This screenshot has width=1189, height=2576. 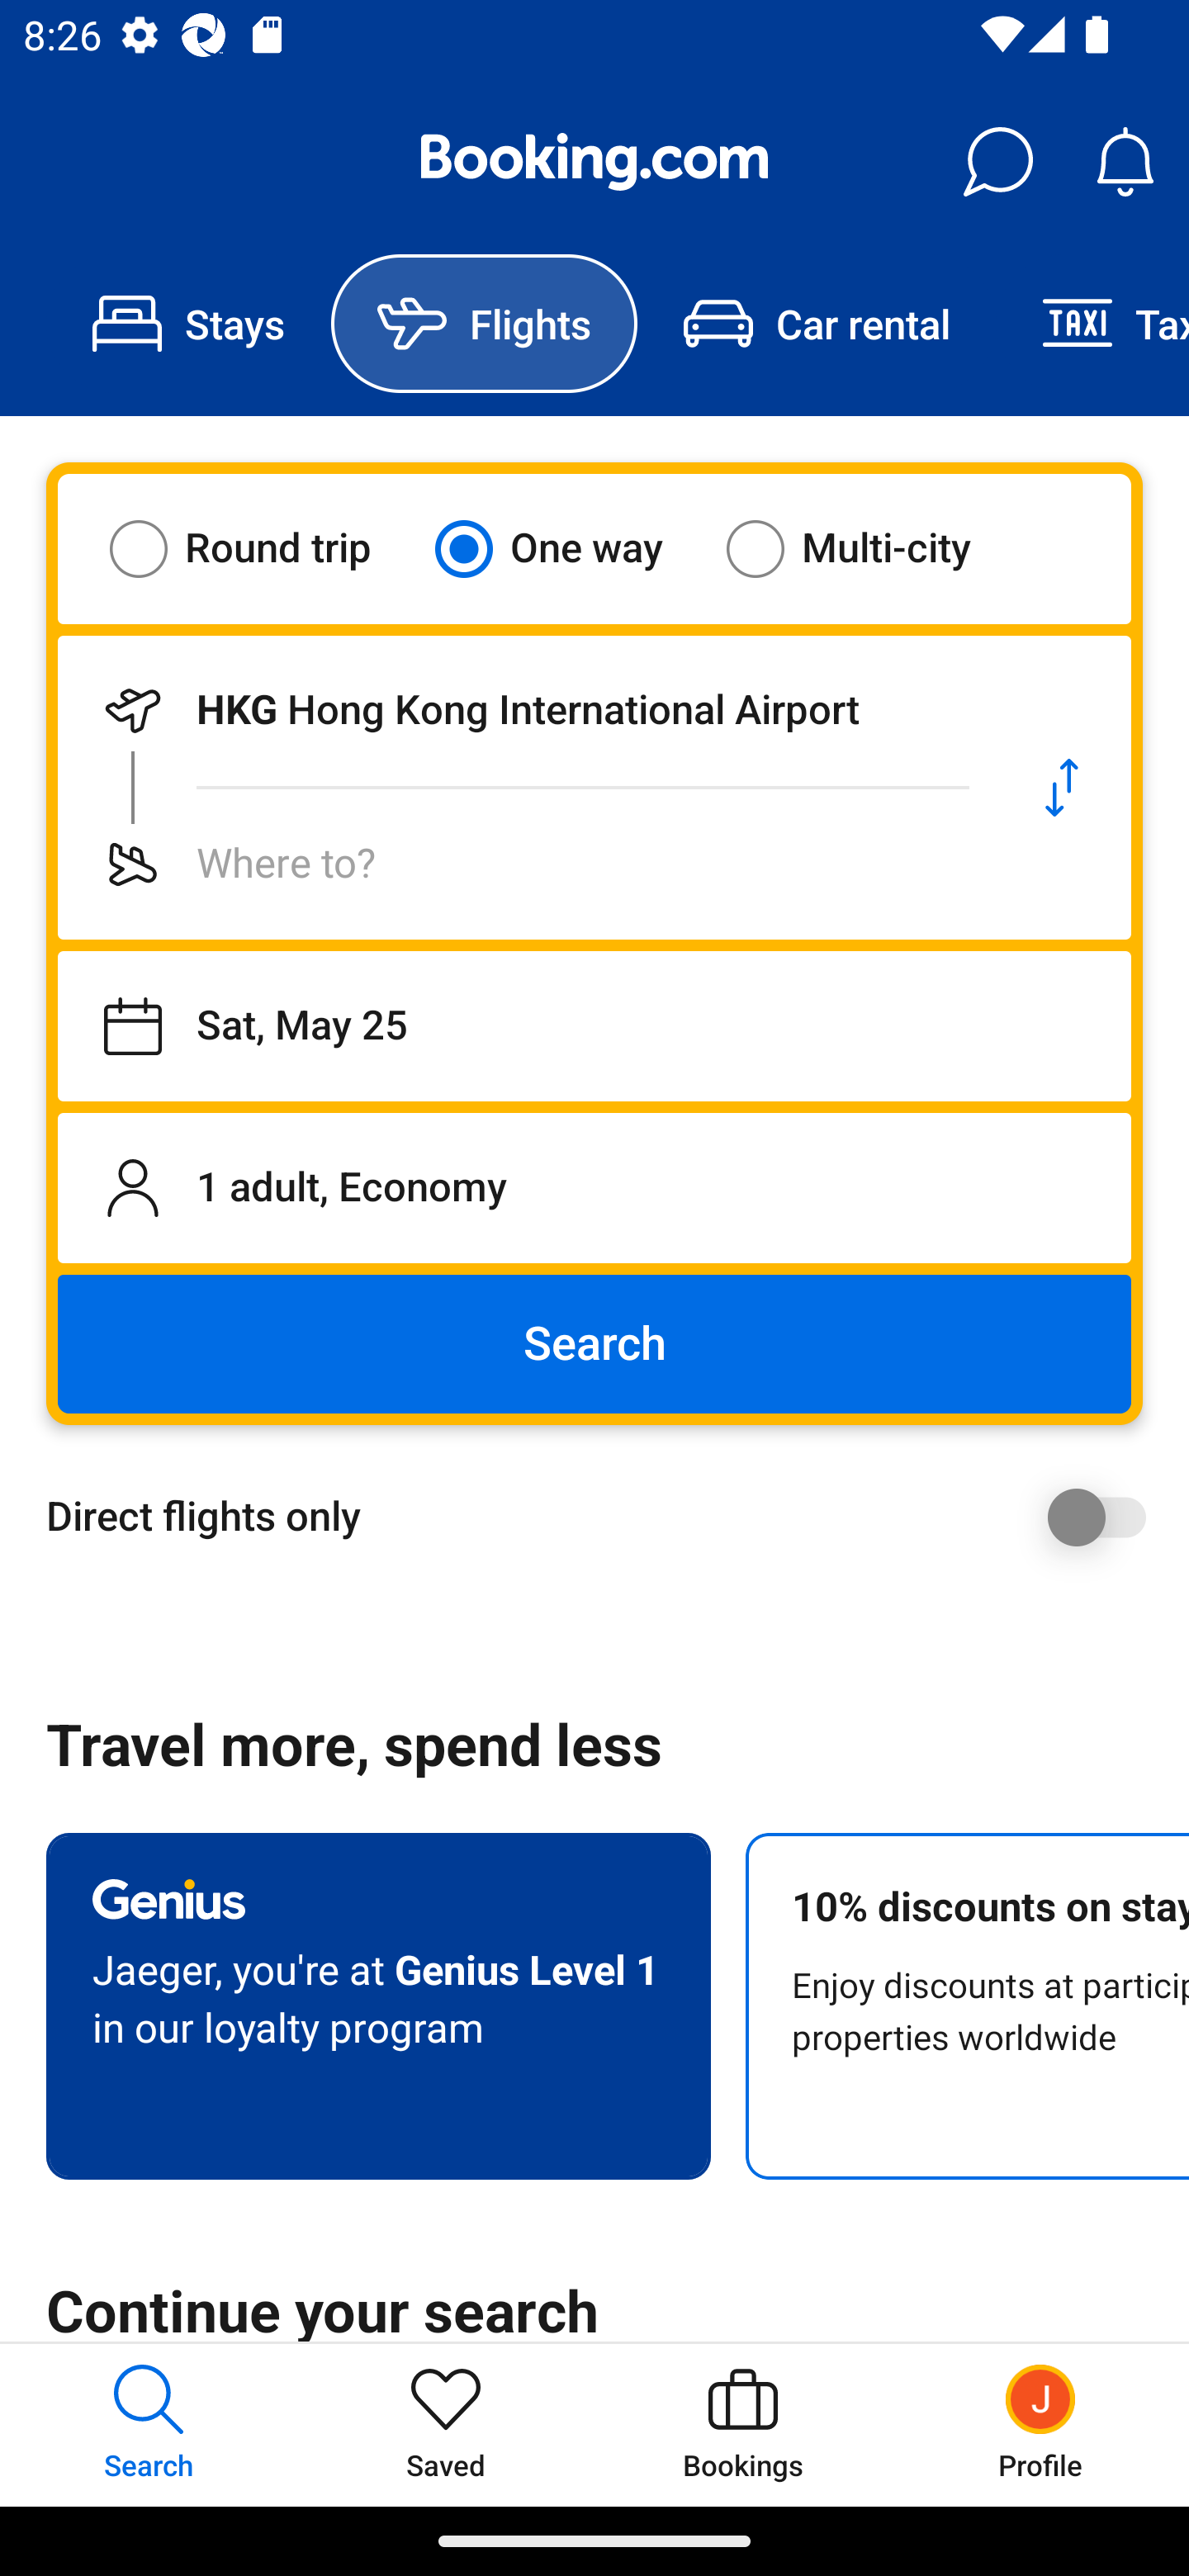 I want to click on Bookings, so click(x=743, y=2424).